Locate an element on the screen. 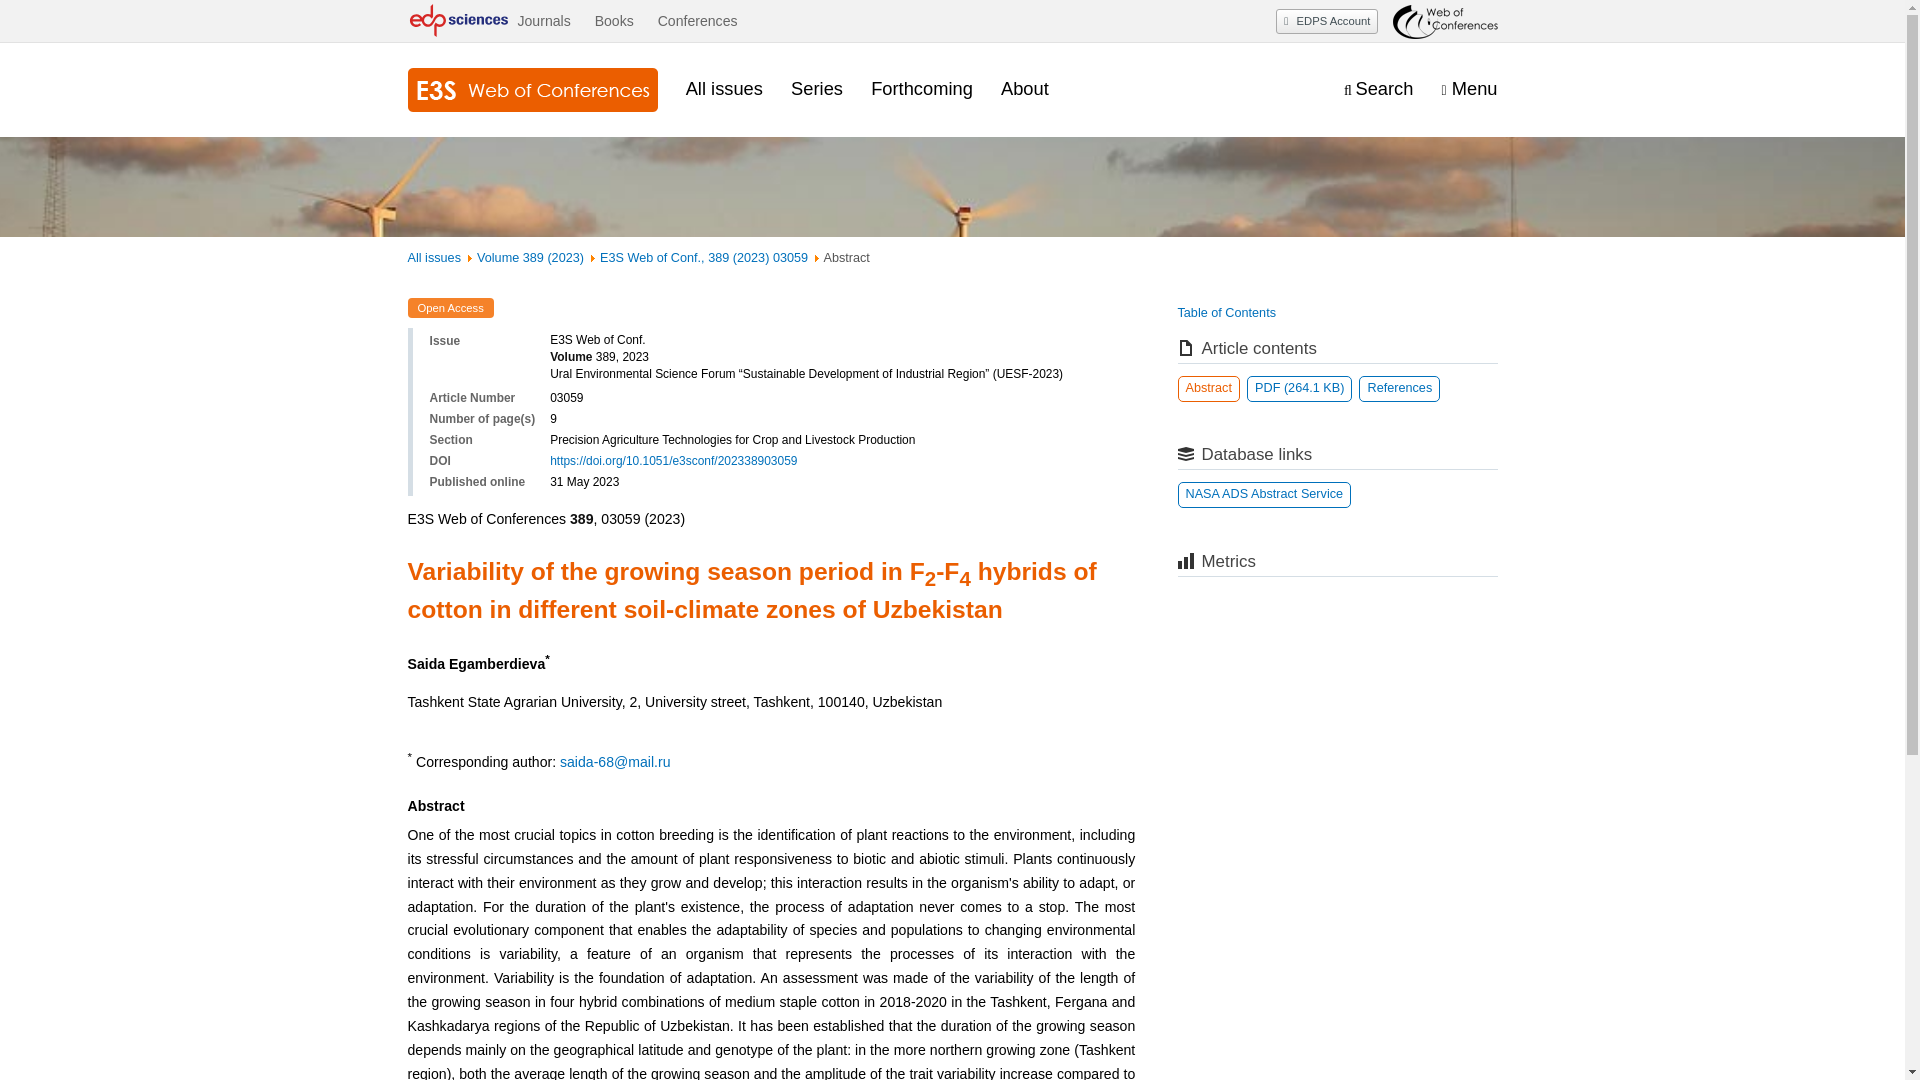 The height and width of the screenshot is (1080, 1920). Series is located at coordinates (816, 88).